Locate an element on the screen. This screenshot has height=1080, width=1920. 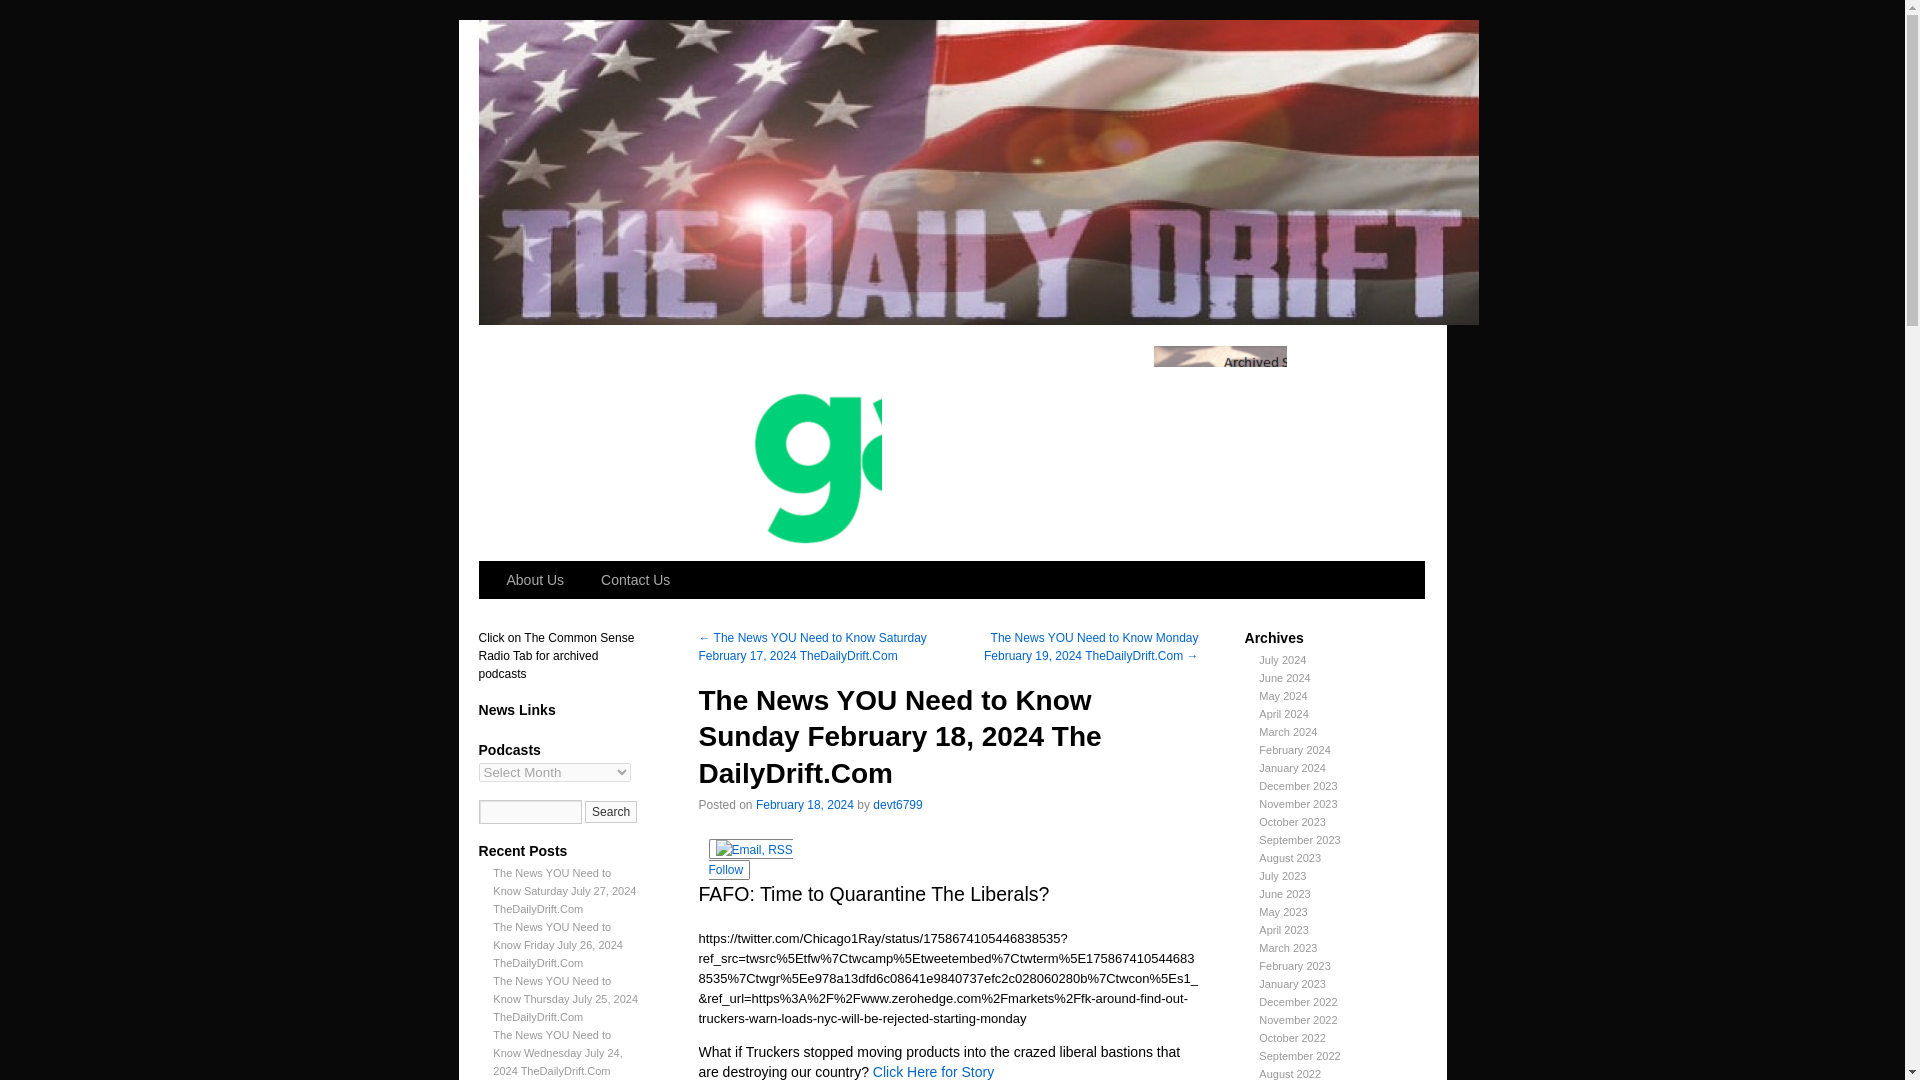
July 2023 is located at coordinates (1282, 876).